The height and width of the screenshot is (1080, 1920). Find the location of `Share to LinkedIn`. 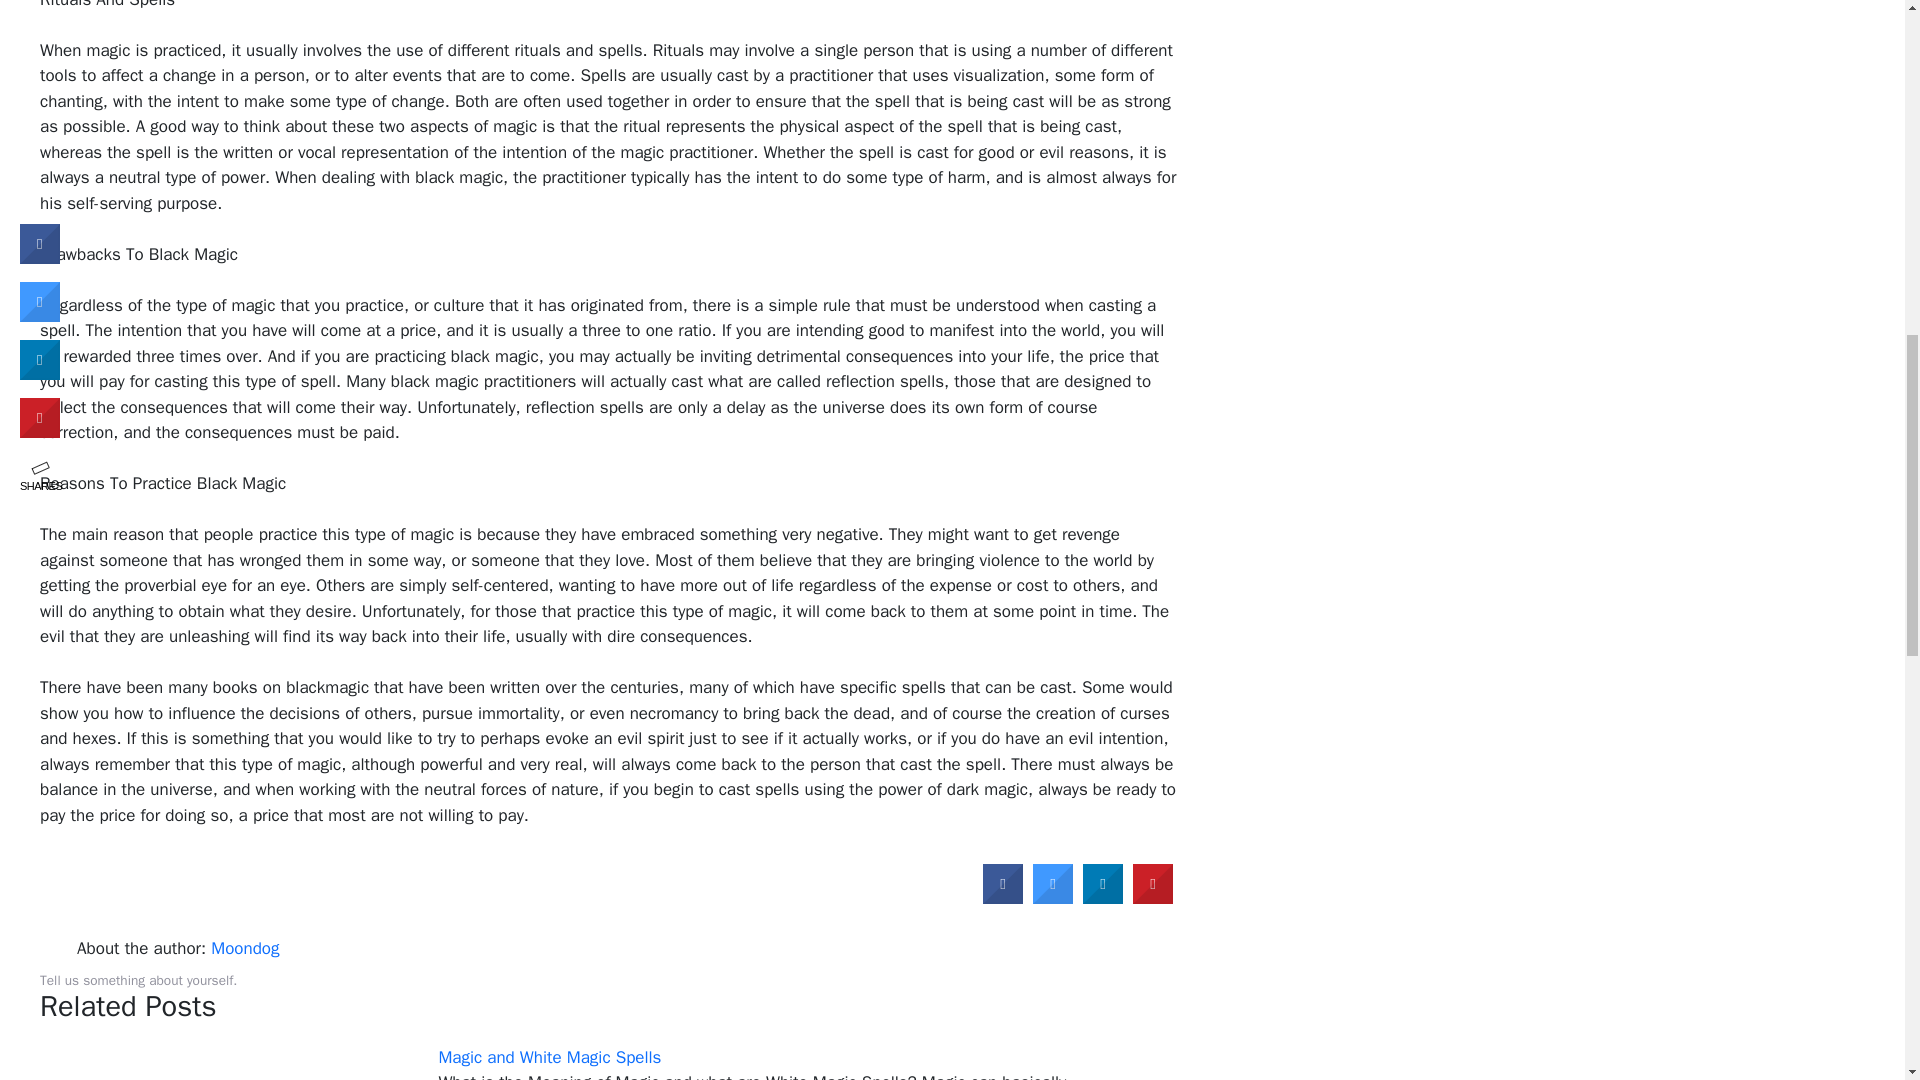

Share to LinkedIn is located at coordinates (1102, 898).